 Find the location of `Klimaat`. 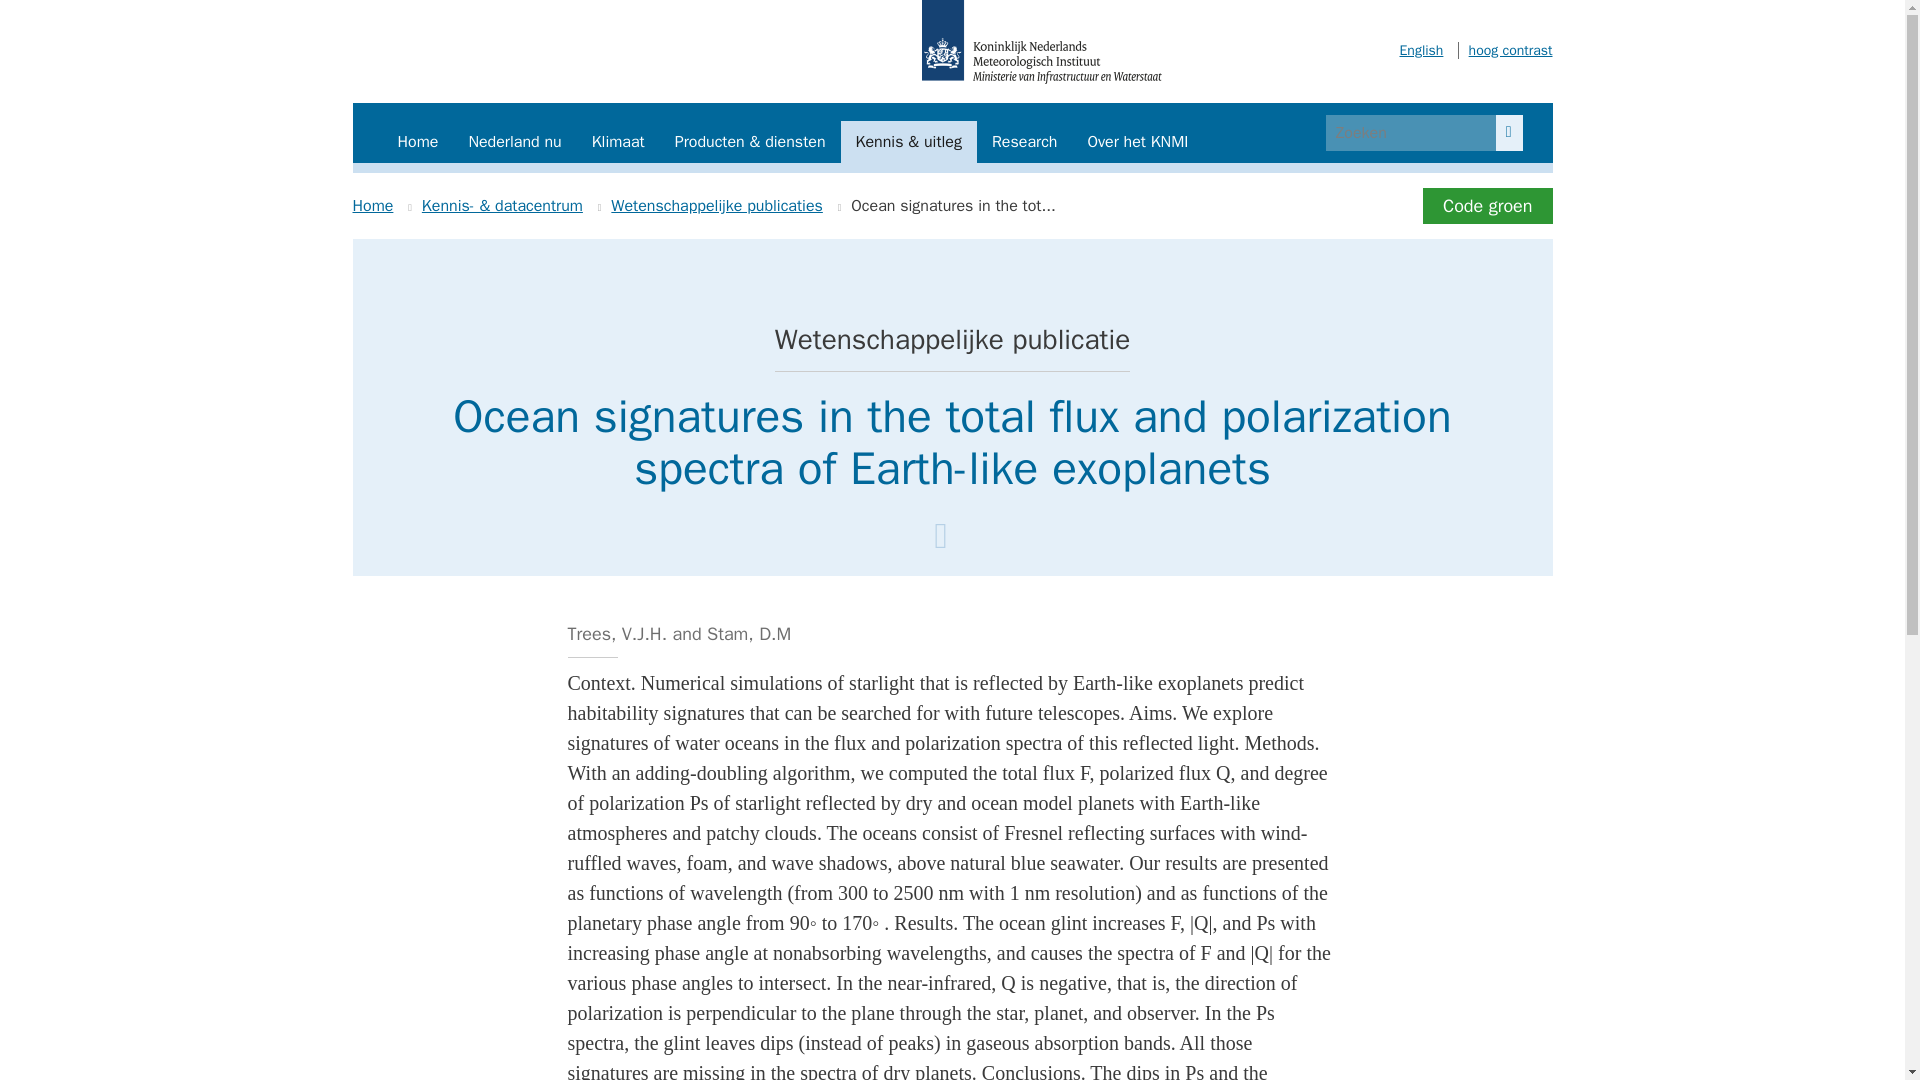

Klimaat is located at coordinates (618, 142).